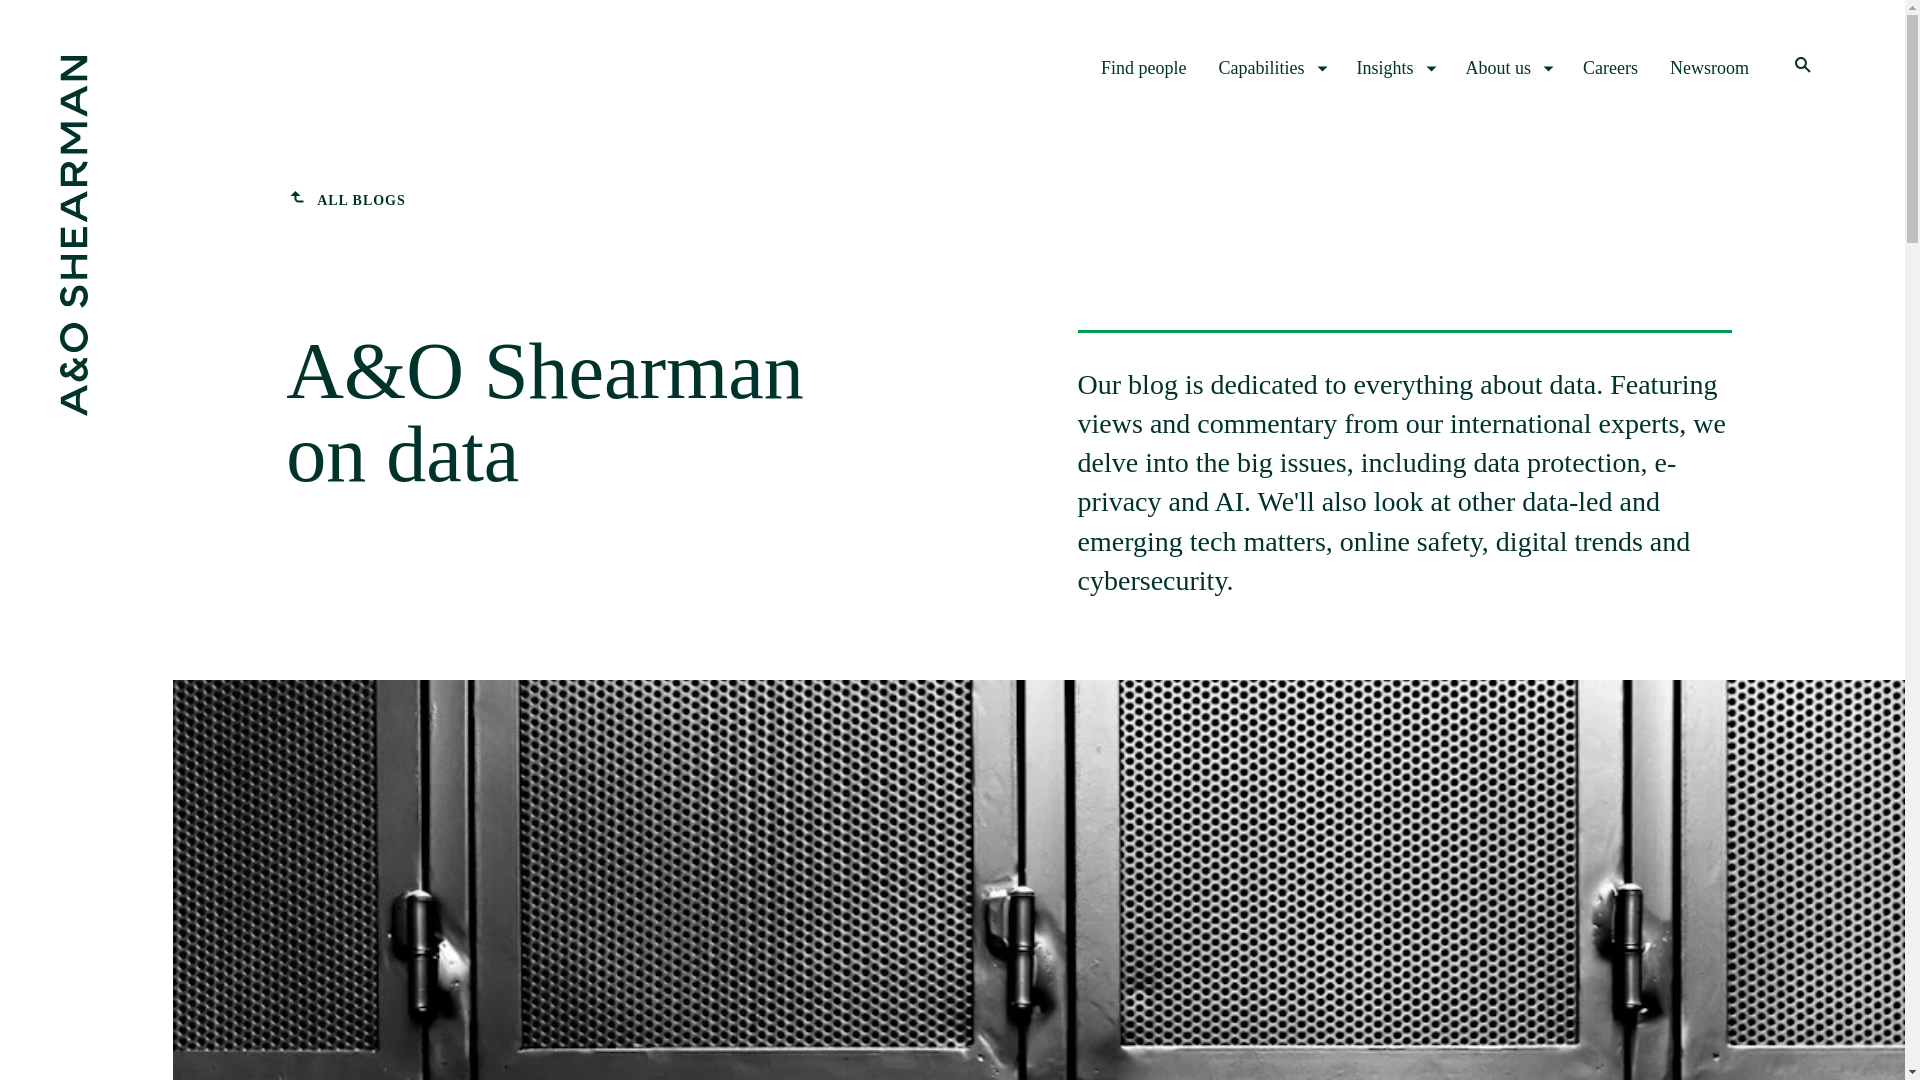 The image size is (1920, 1080). I want to click on Capabilities, so click(1272, 68).